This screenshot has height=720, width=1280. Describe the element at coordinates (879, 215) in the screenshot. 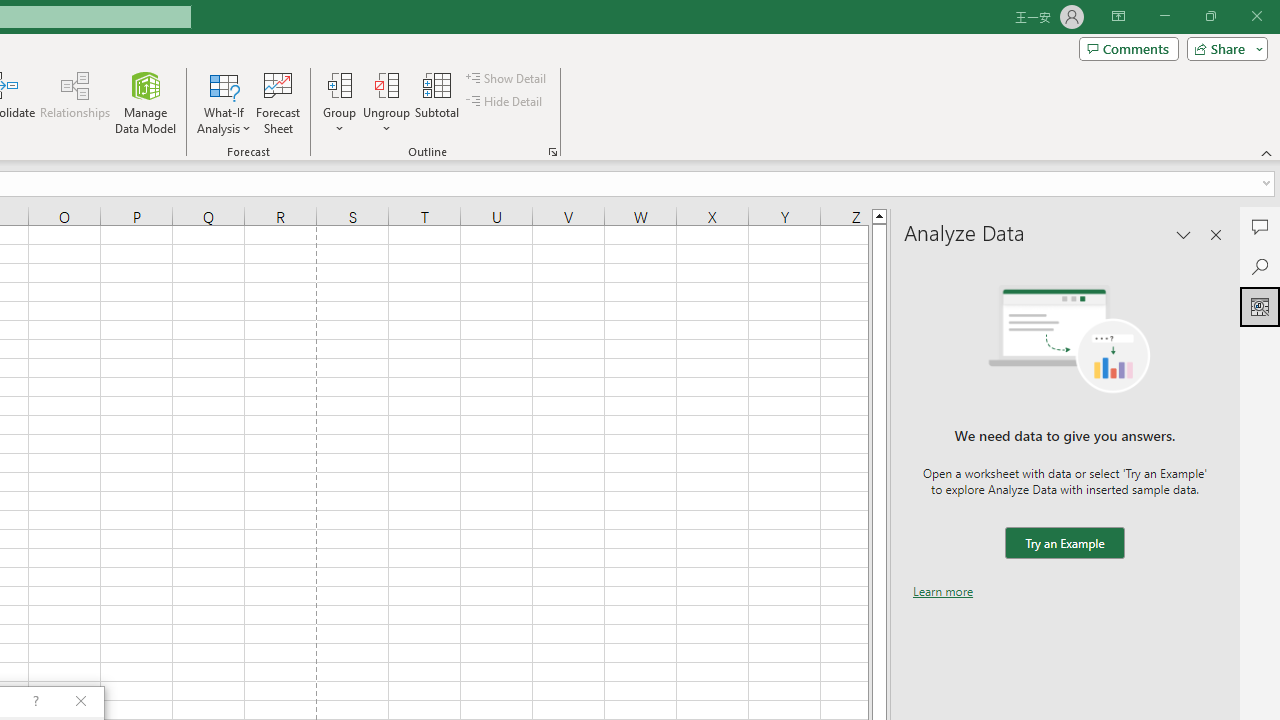

I see `Line up` at that location.